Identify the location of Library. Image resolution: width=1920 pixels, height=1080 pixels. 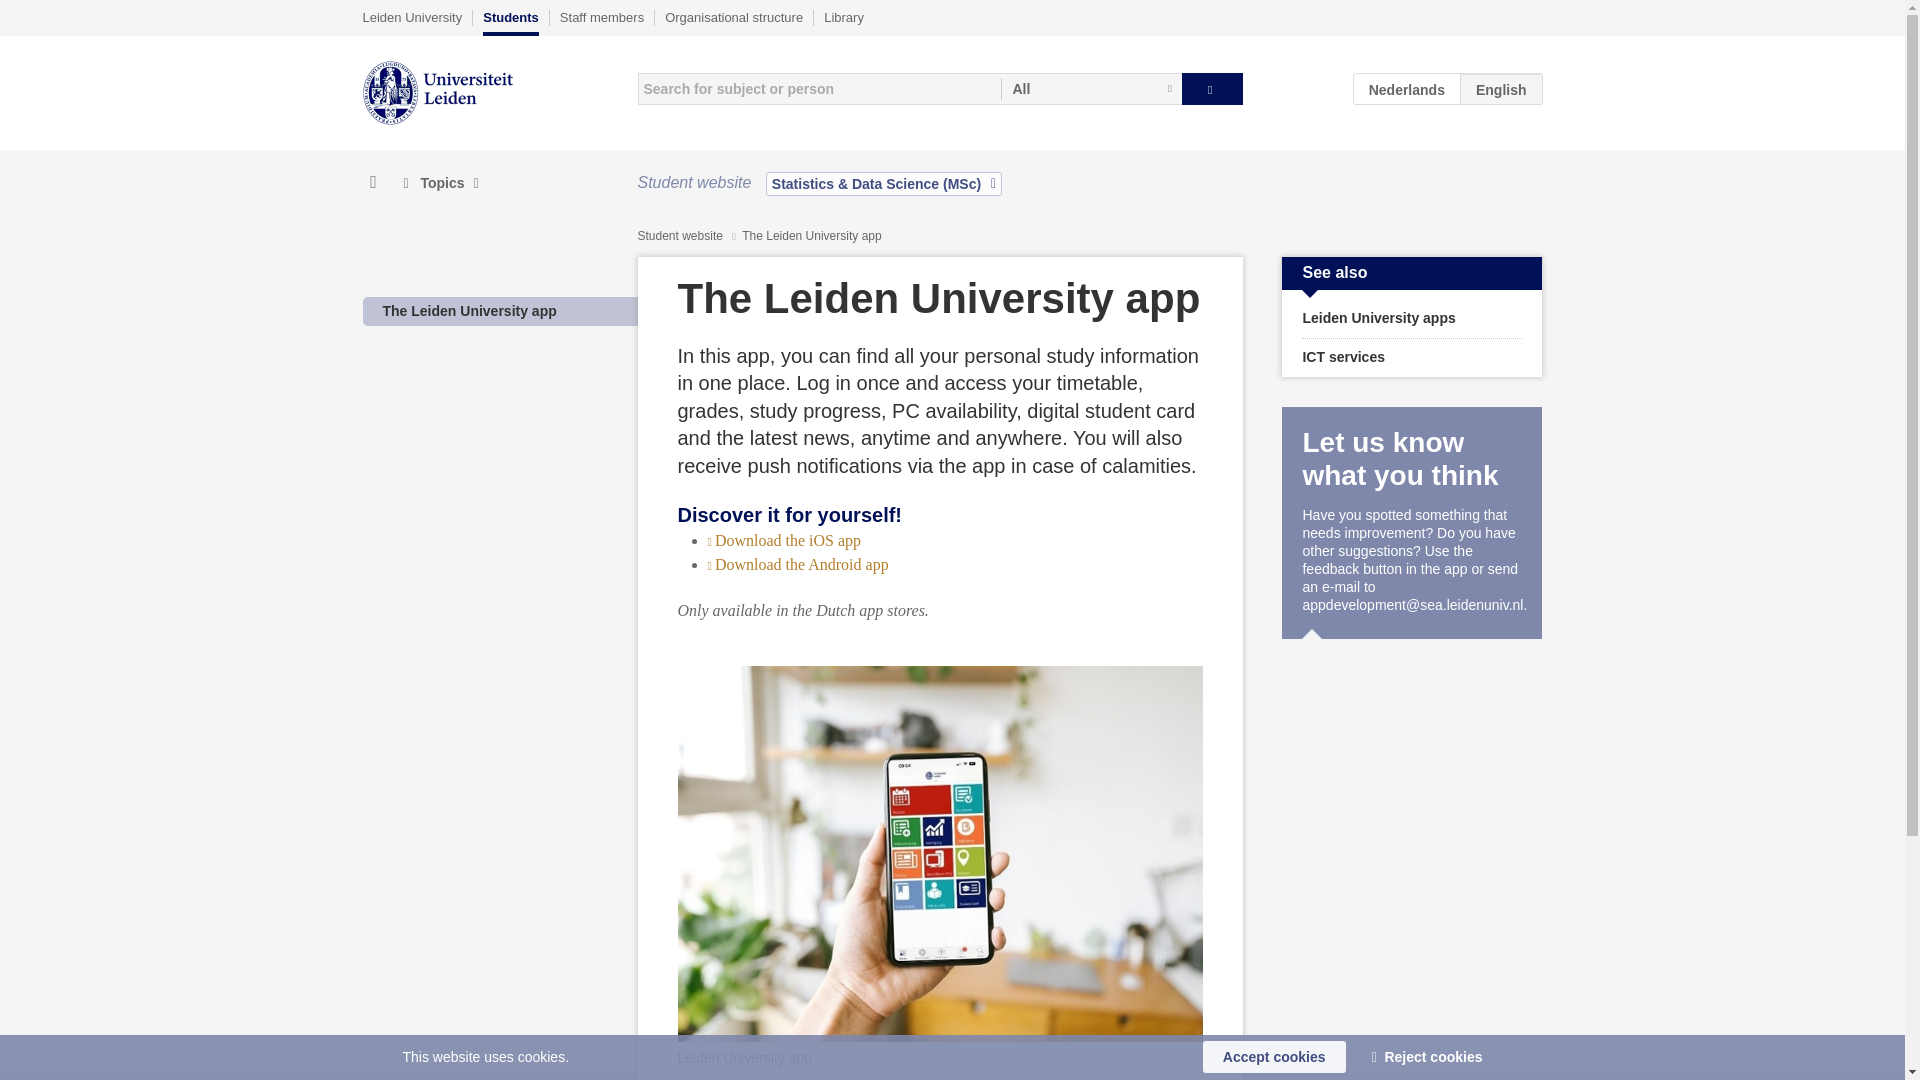
(844, 17).